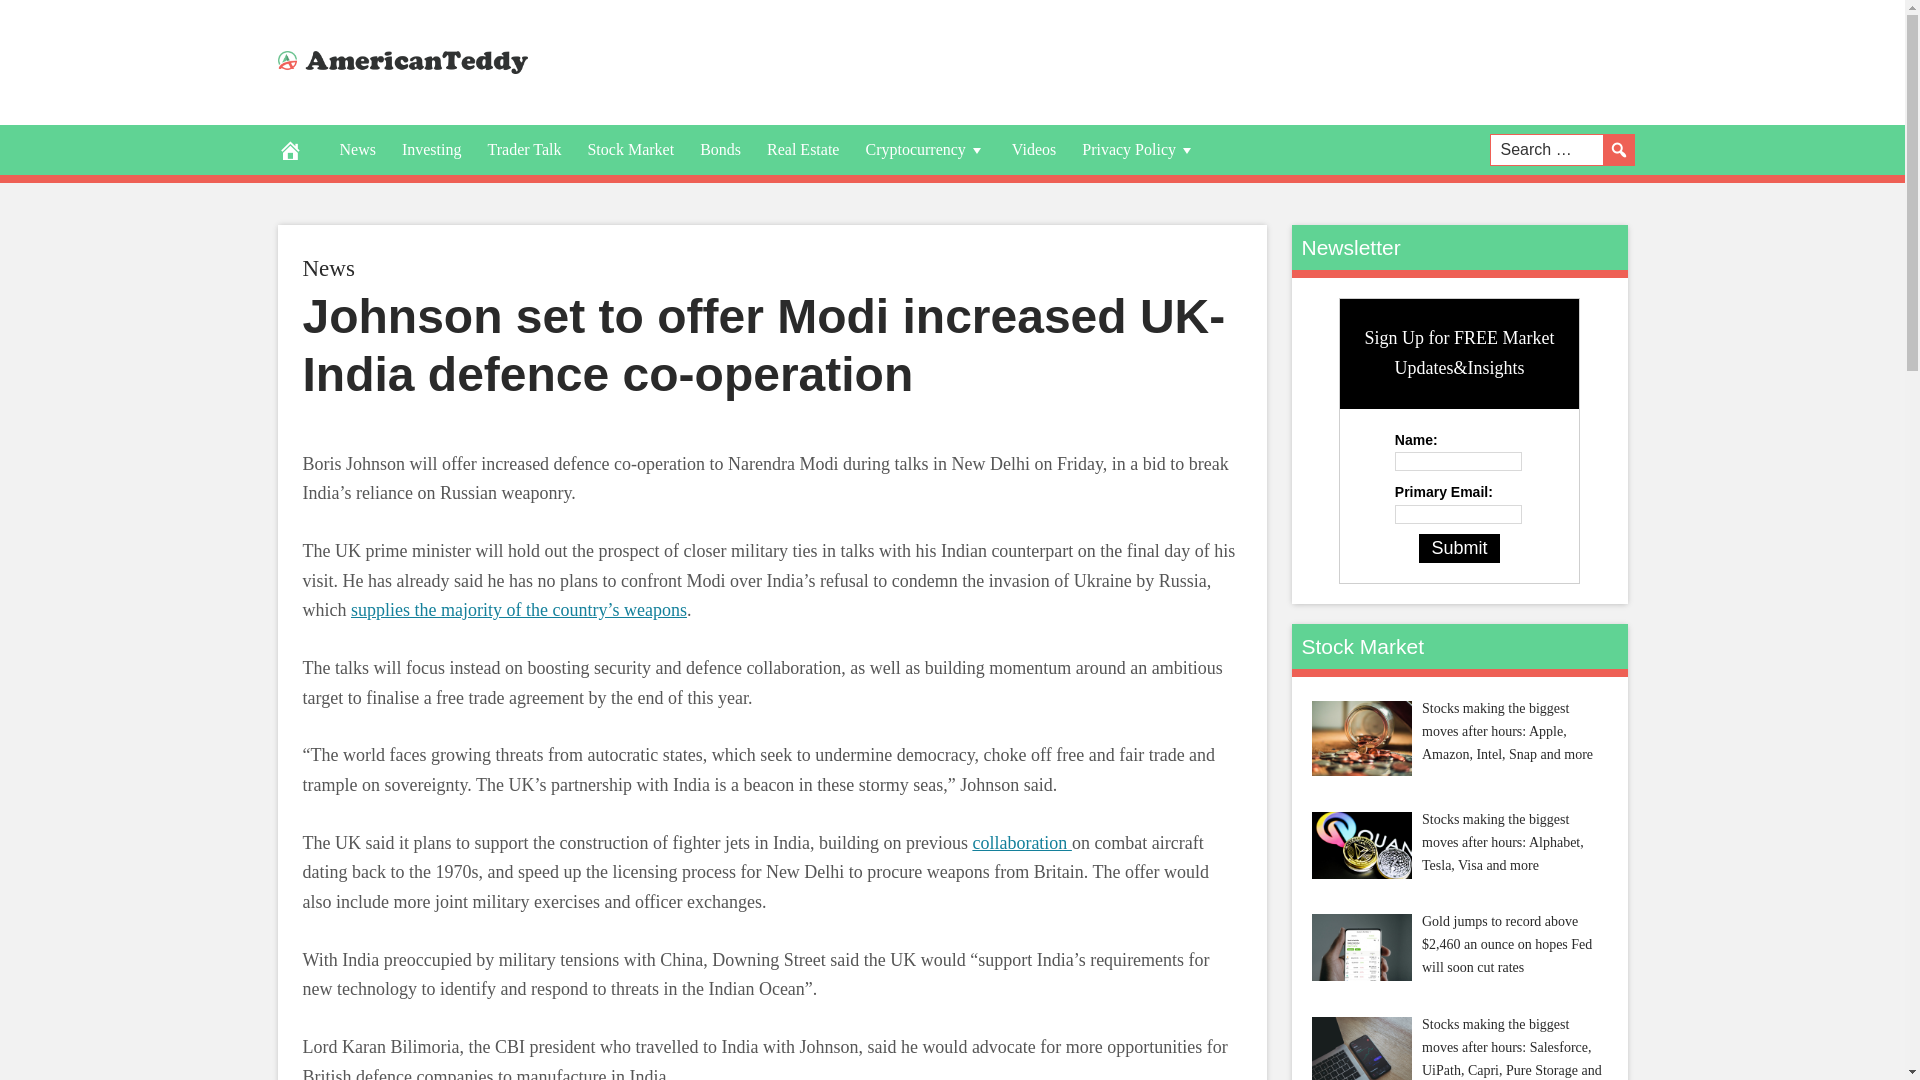 The width and height of the screenshot is (1920, 1080). What do you see at coordinates (327, 268) in the screenshot?
I see `News` at bounding box center [327, 268].